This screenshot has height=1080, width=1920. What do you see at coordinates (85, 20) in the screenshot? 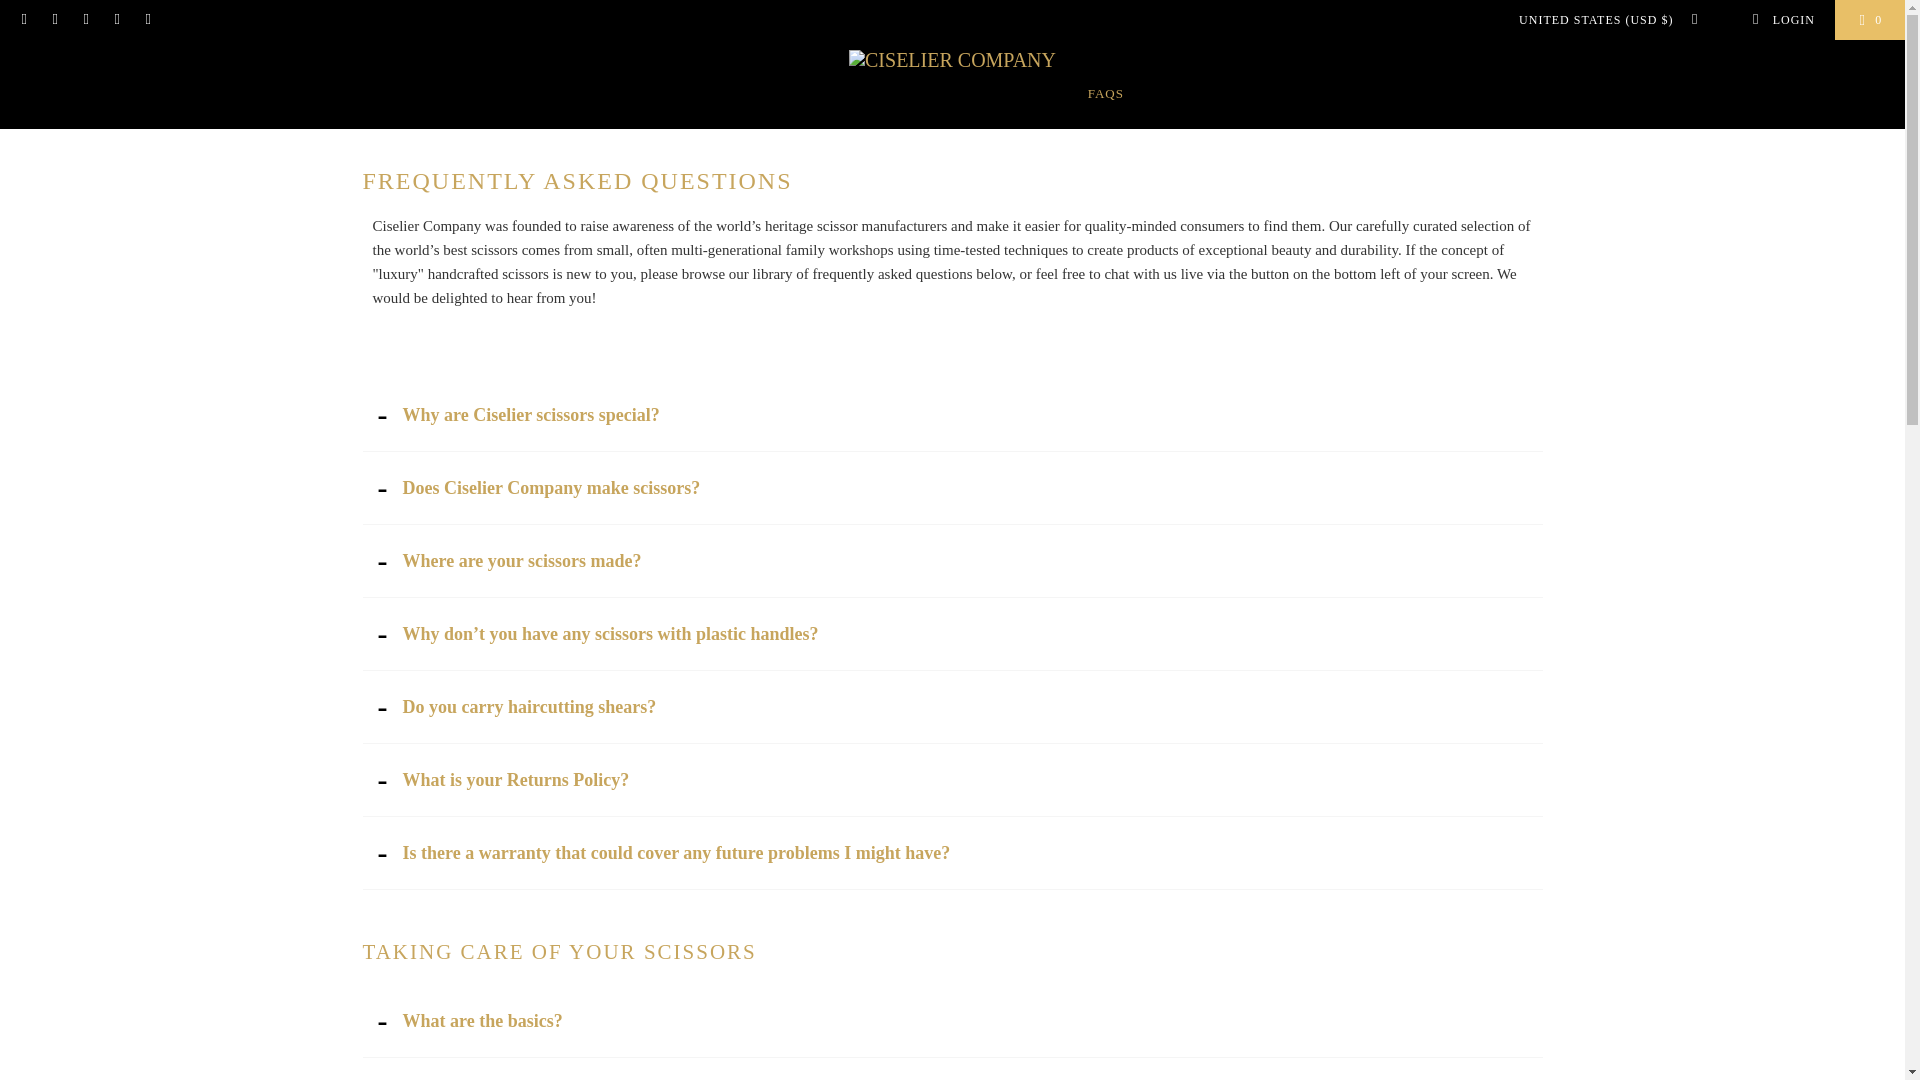
I see `Email Ciselier Company` at bounding box center [85, 20].